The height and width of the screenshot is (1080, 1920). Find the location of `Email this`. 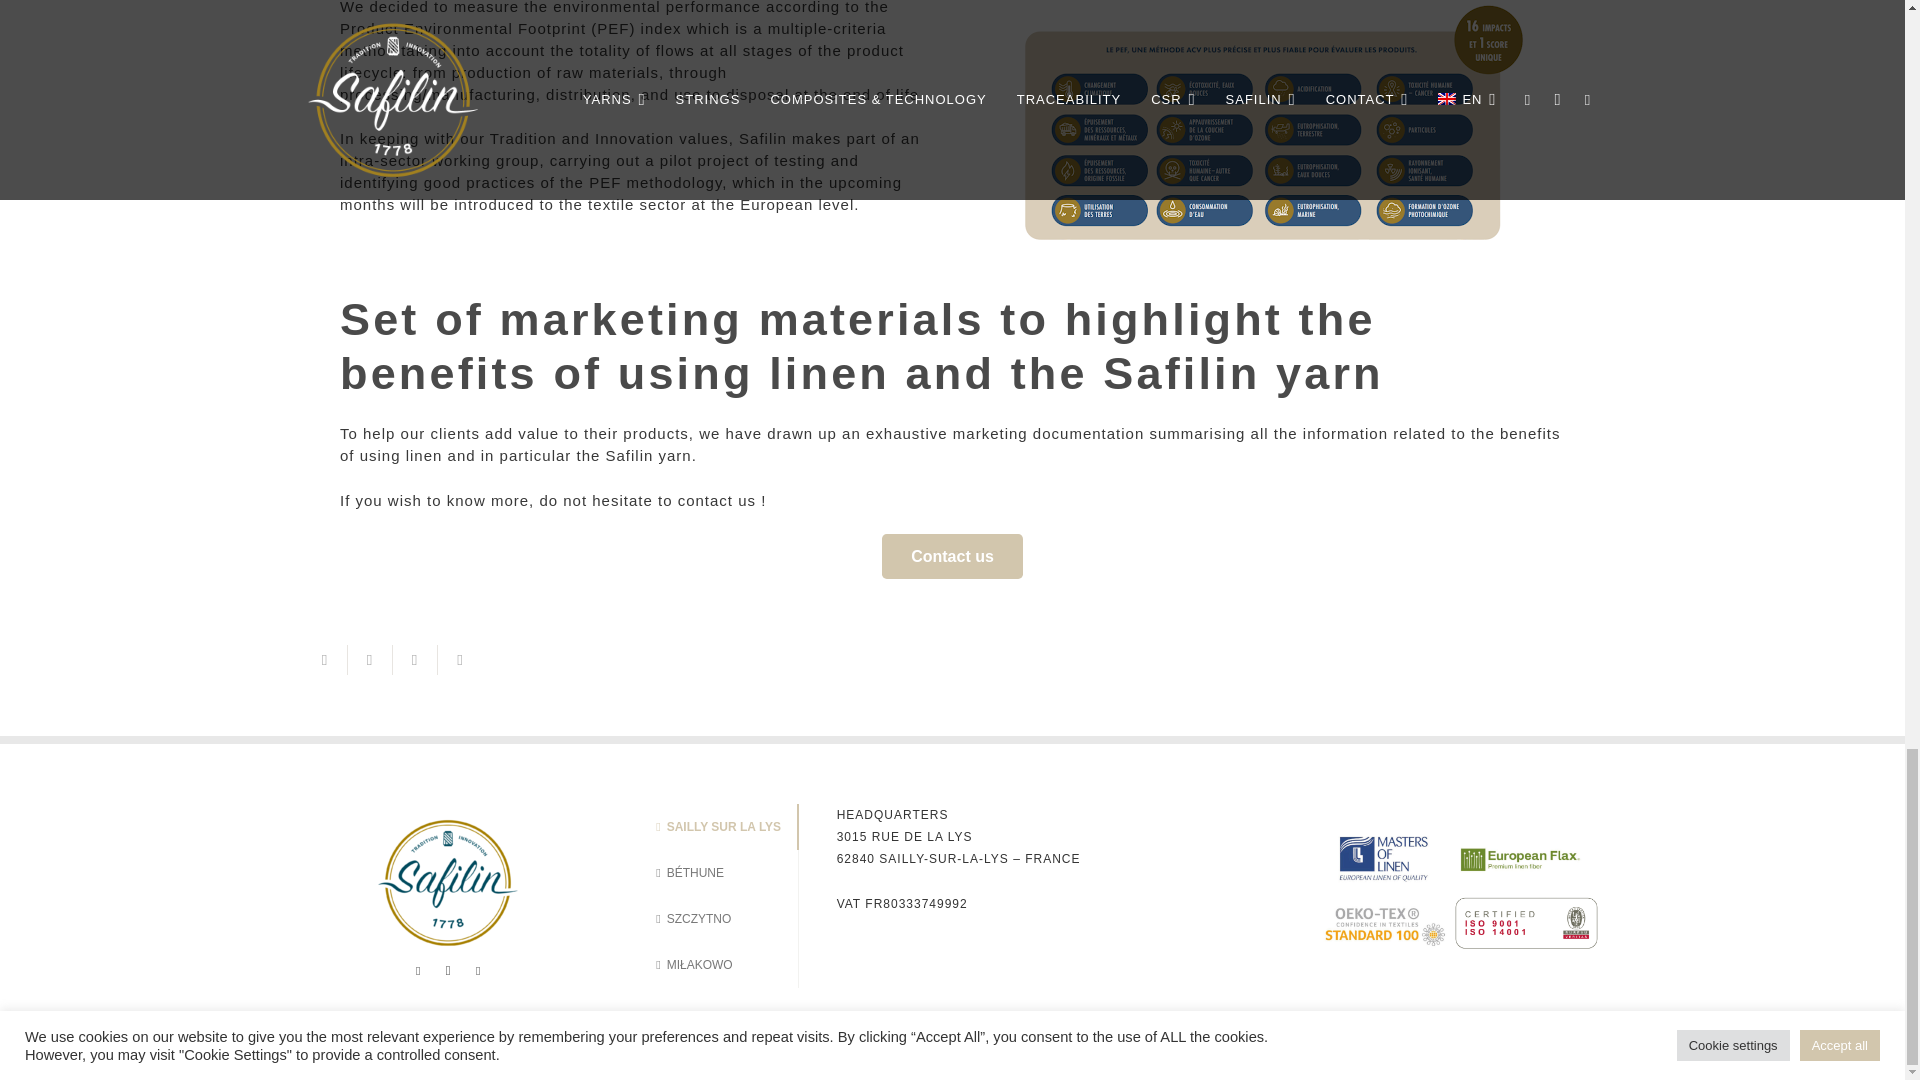

Email this is located at coordinates (324, 660).